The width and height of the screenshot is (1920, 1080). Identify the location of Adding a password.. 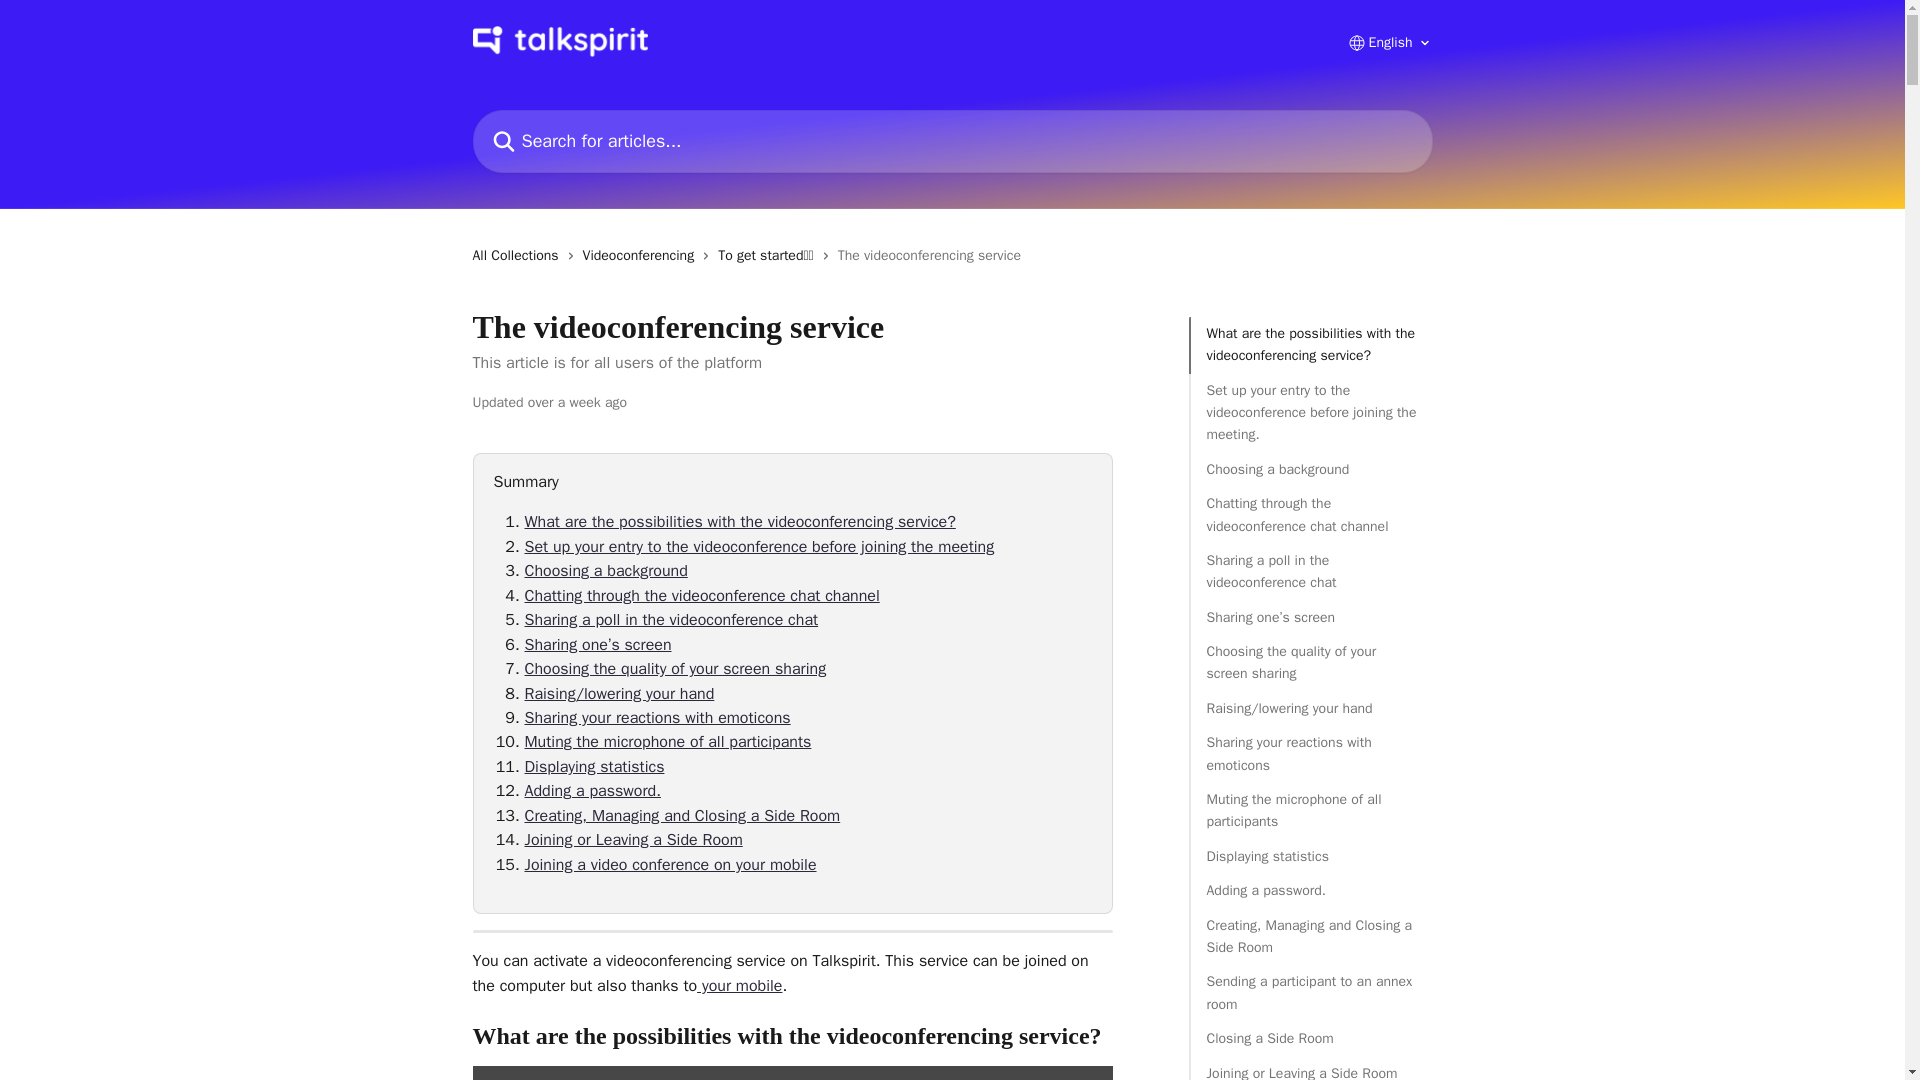
(1310, 890).